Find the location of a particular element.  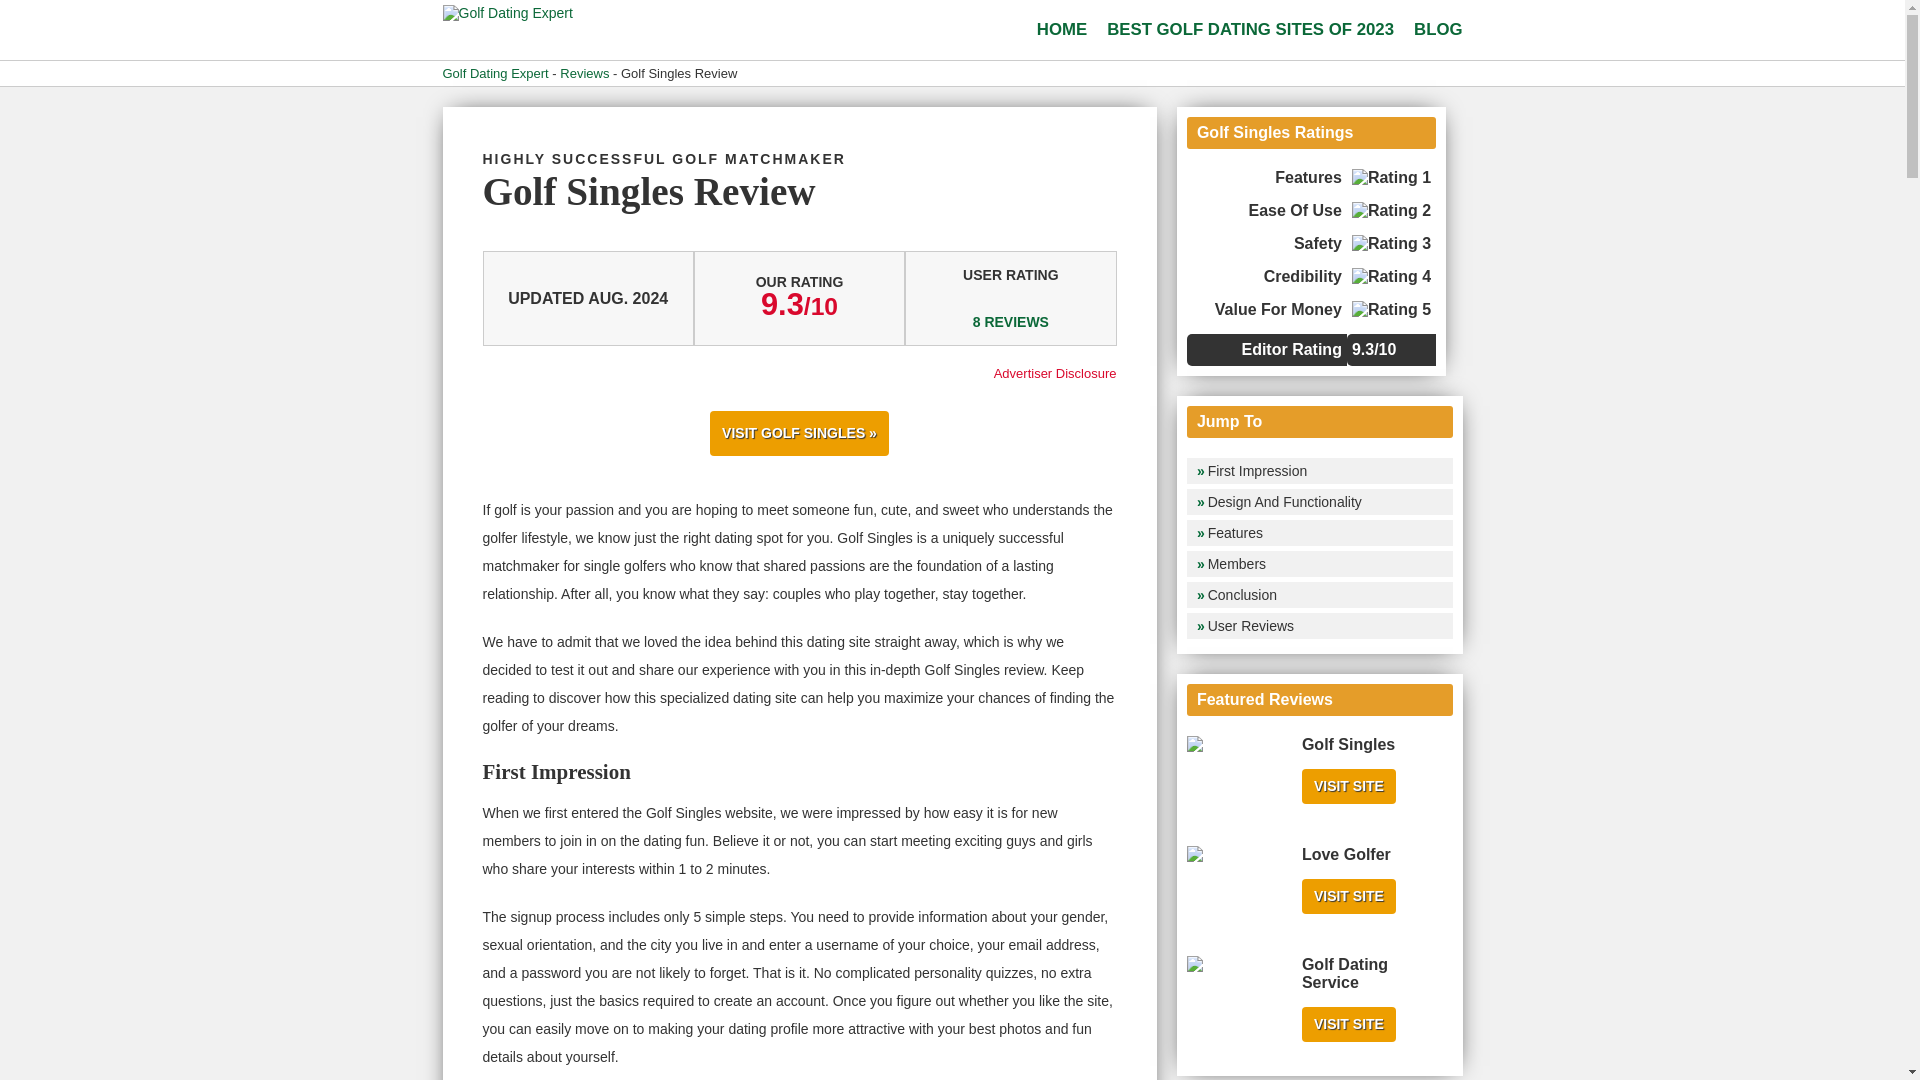

BEST GOLF DATING SITES OF 2023 is located at coordinates (1250, 30).